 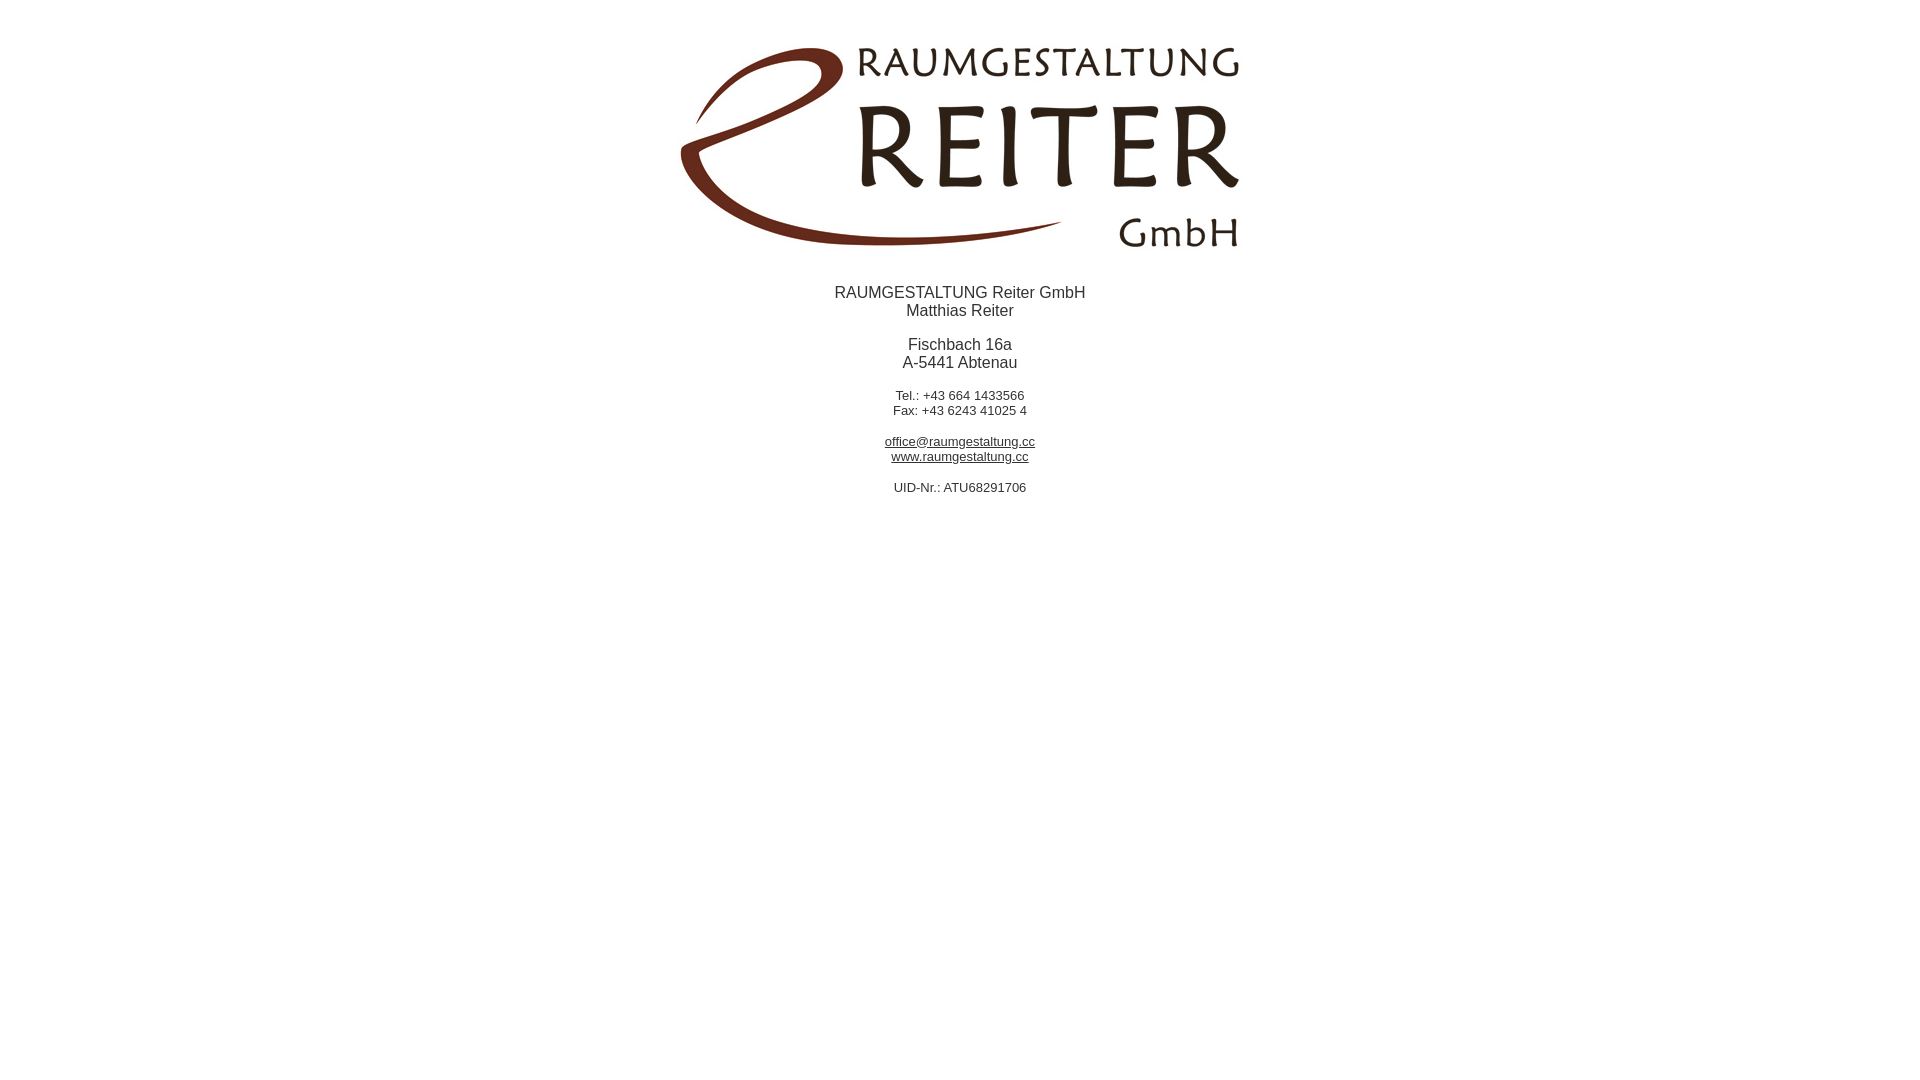 What do you see at coordinates (960, 442) in the screenshot?
I see `office@raumgestaltung.cc` at bounding box center [960, 442].